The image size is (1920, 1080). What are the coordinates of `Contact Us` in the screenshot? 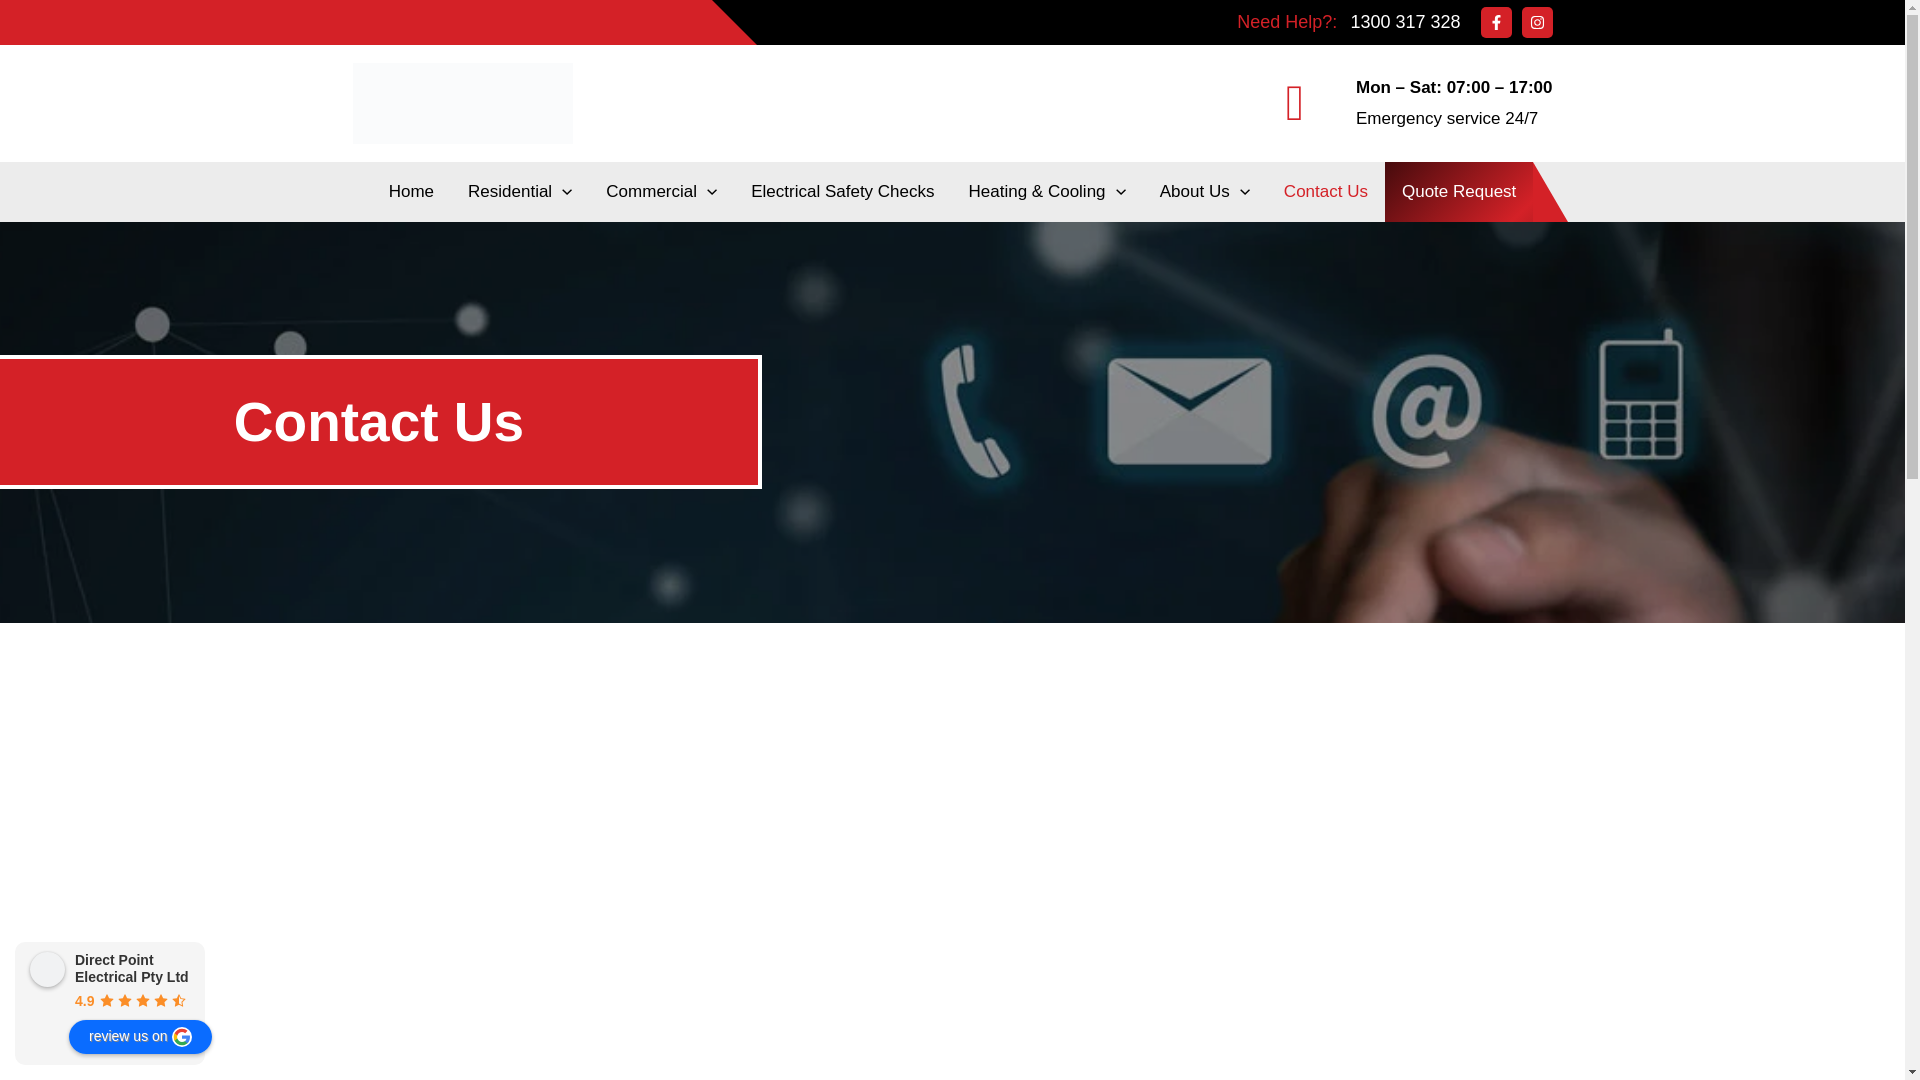 It's located at (1326, 192).